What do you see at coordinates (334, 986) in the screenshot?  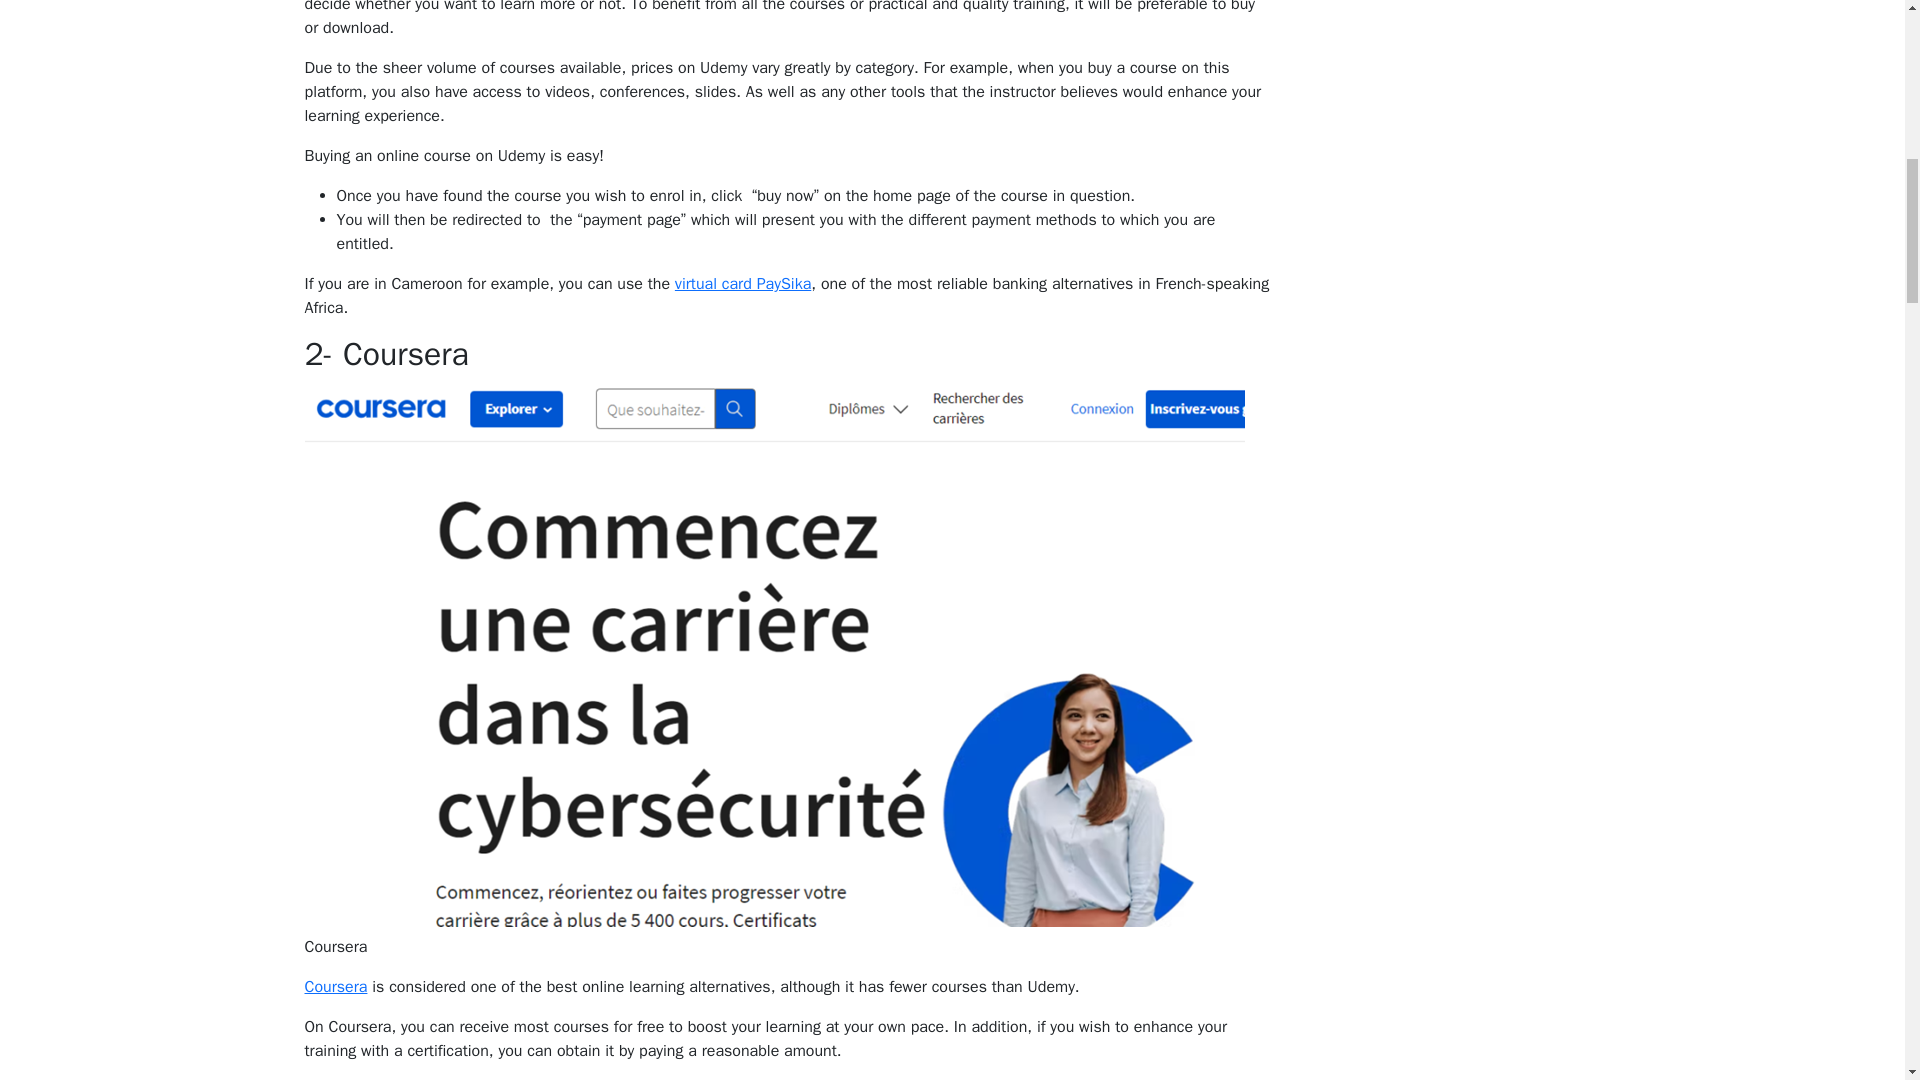 I see `Coursera` at bounding box center [334, 986].